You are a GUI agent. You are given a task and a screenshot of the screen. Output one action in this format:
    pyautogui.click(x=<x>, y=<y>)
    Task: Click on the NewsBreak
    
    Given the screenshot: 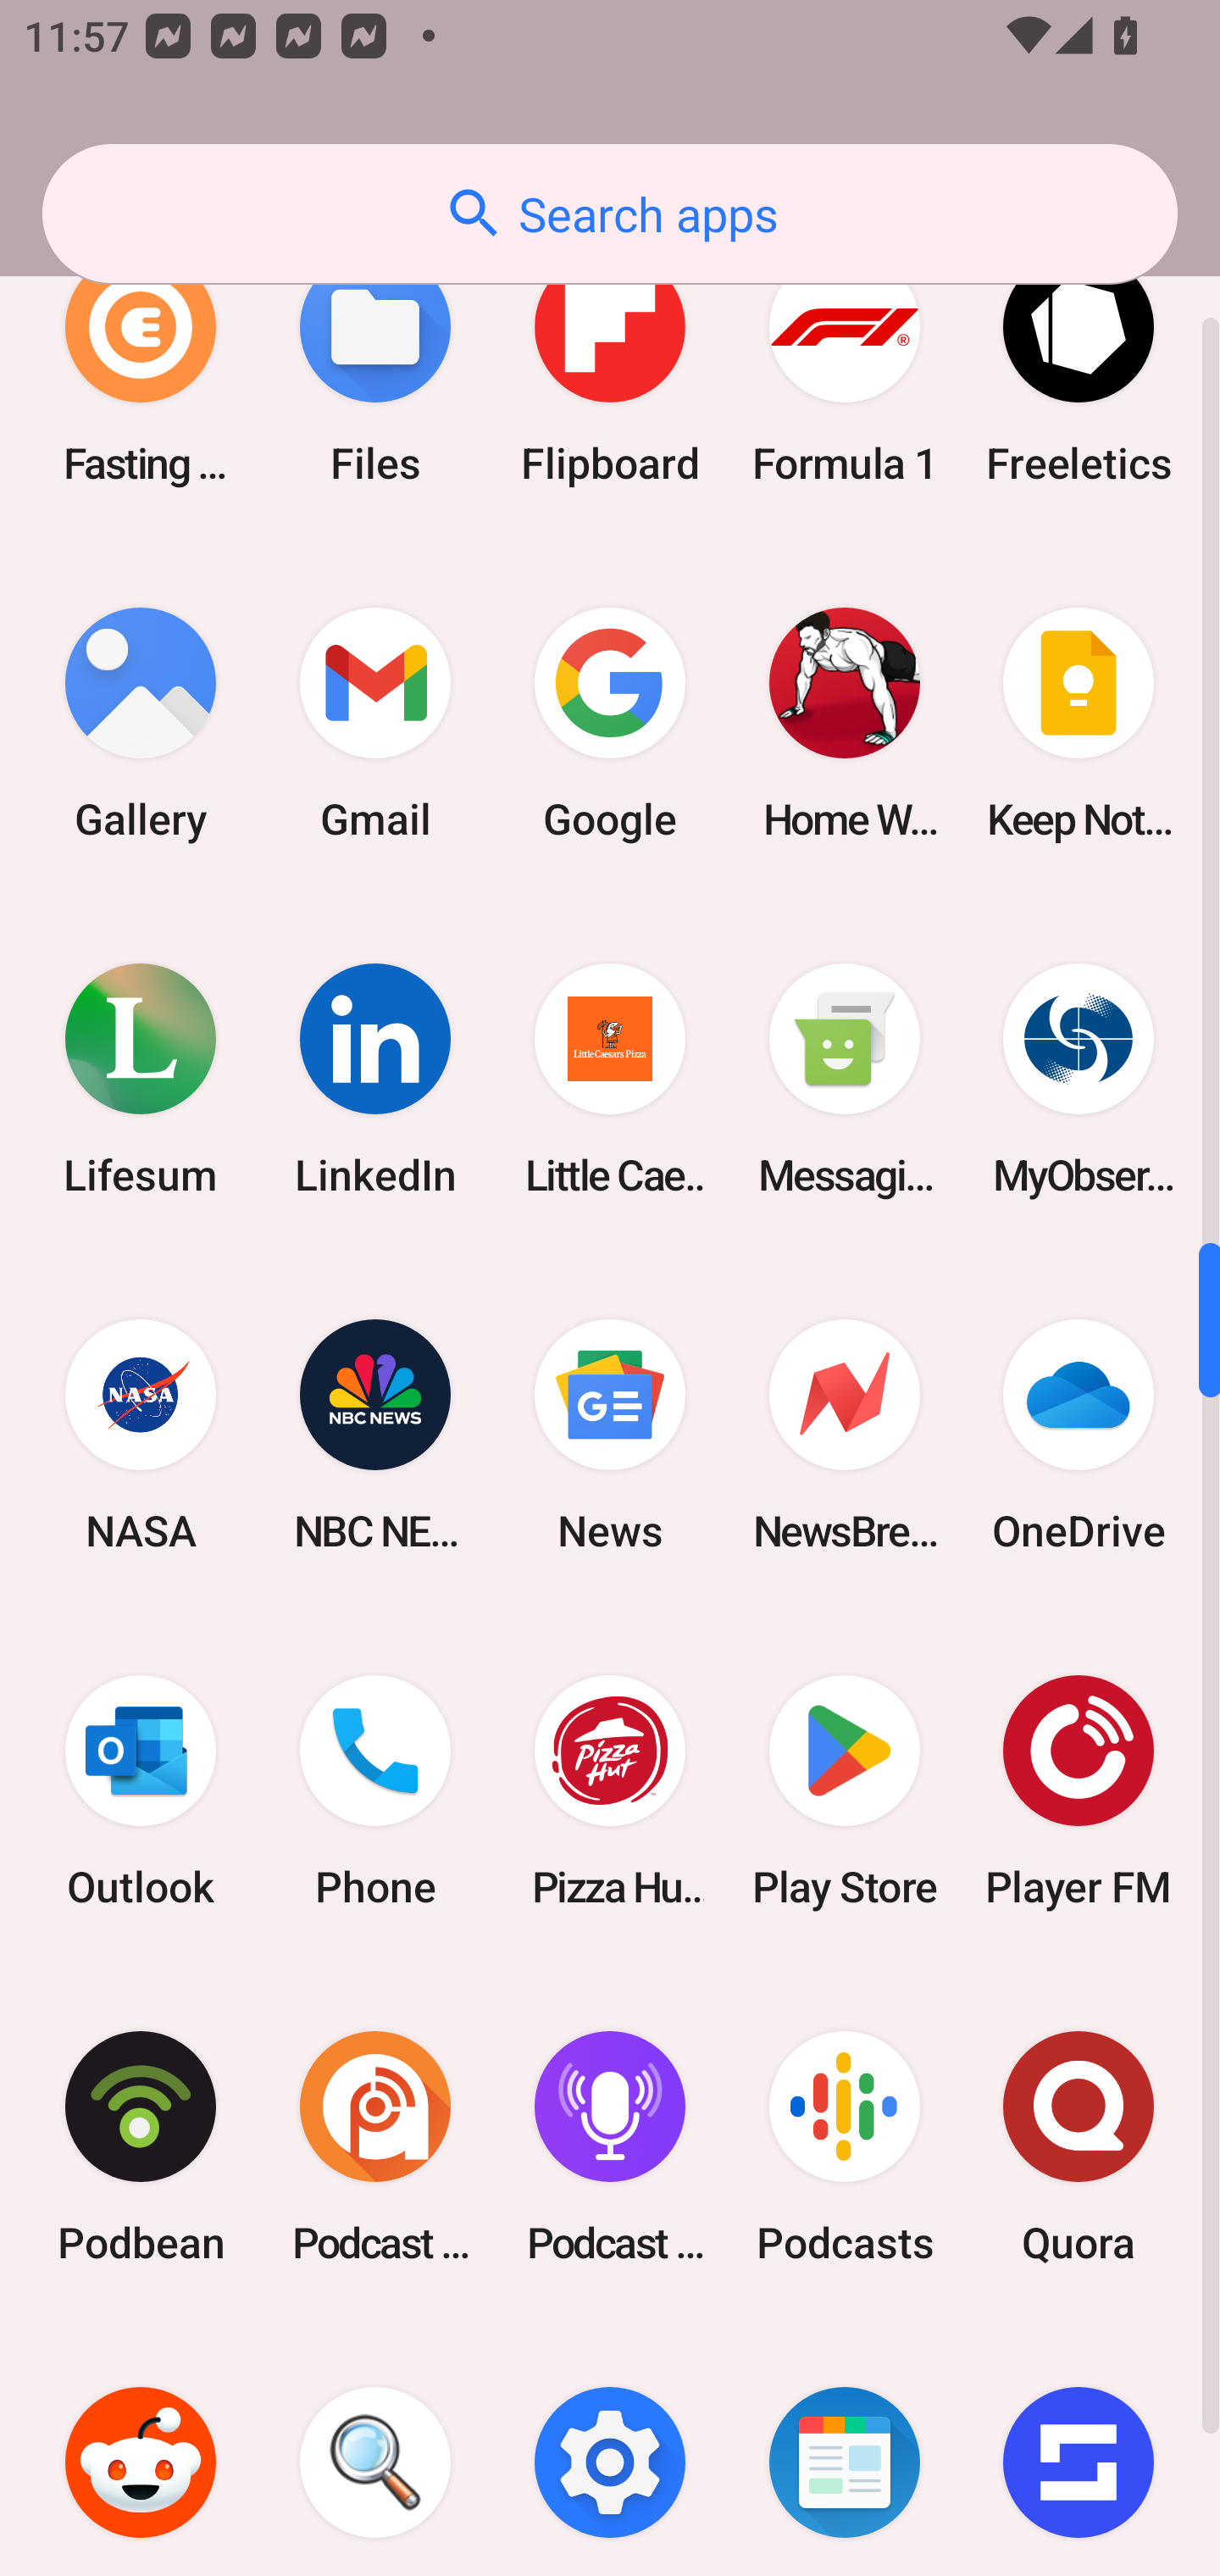 What is the action you would take?
    pyautogui.click(x=844, y=1435)
    